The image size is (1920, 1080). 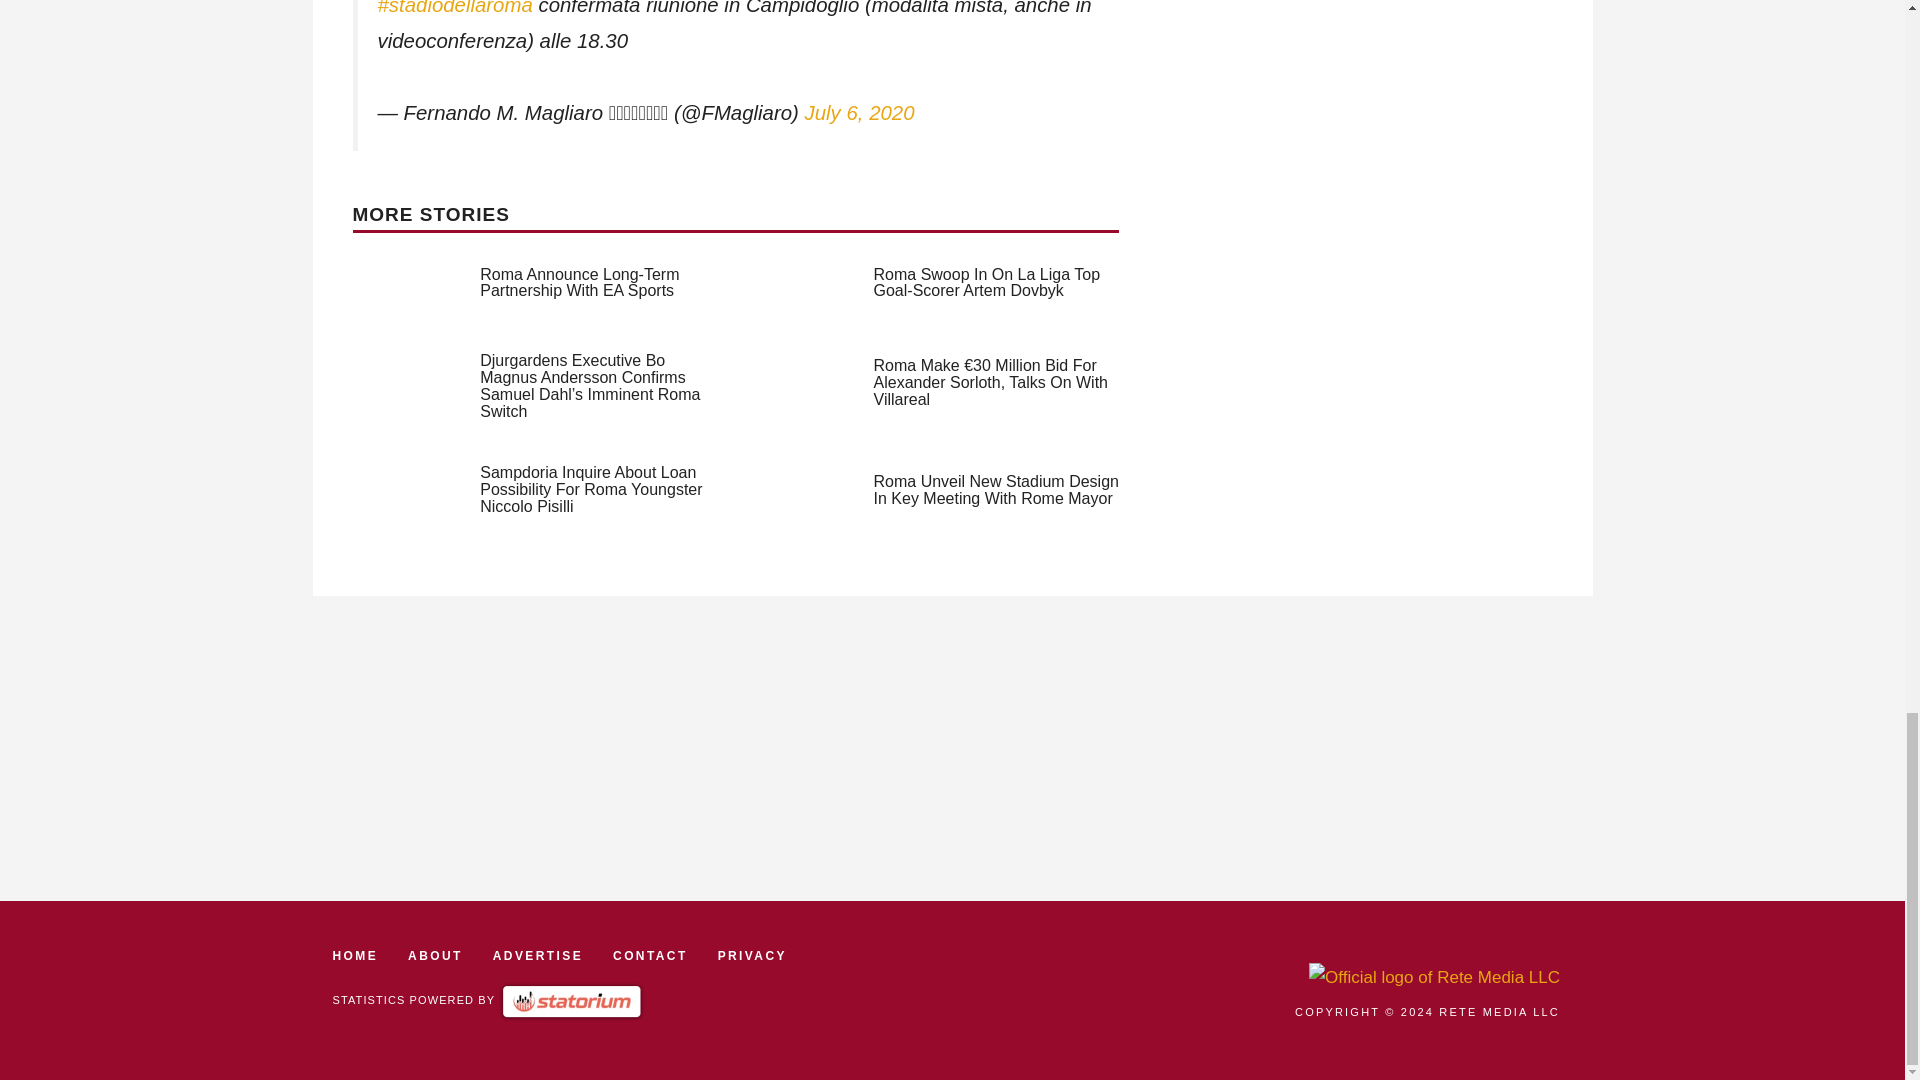 I want to click on HOME, so click(x=355, y=956).